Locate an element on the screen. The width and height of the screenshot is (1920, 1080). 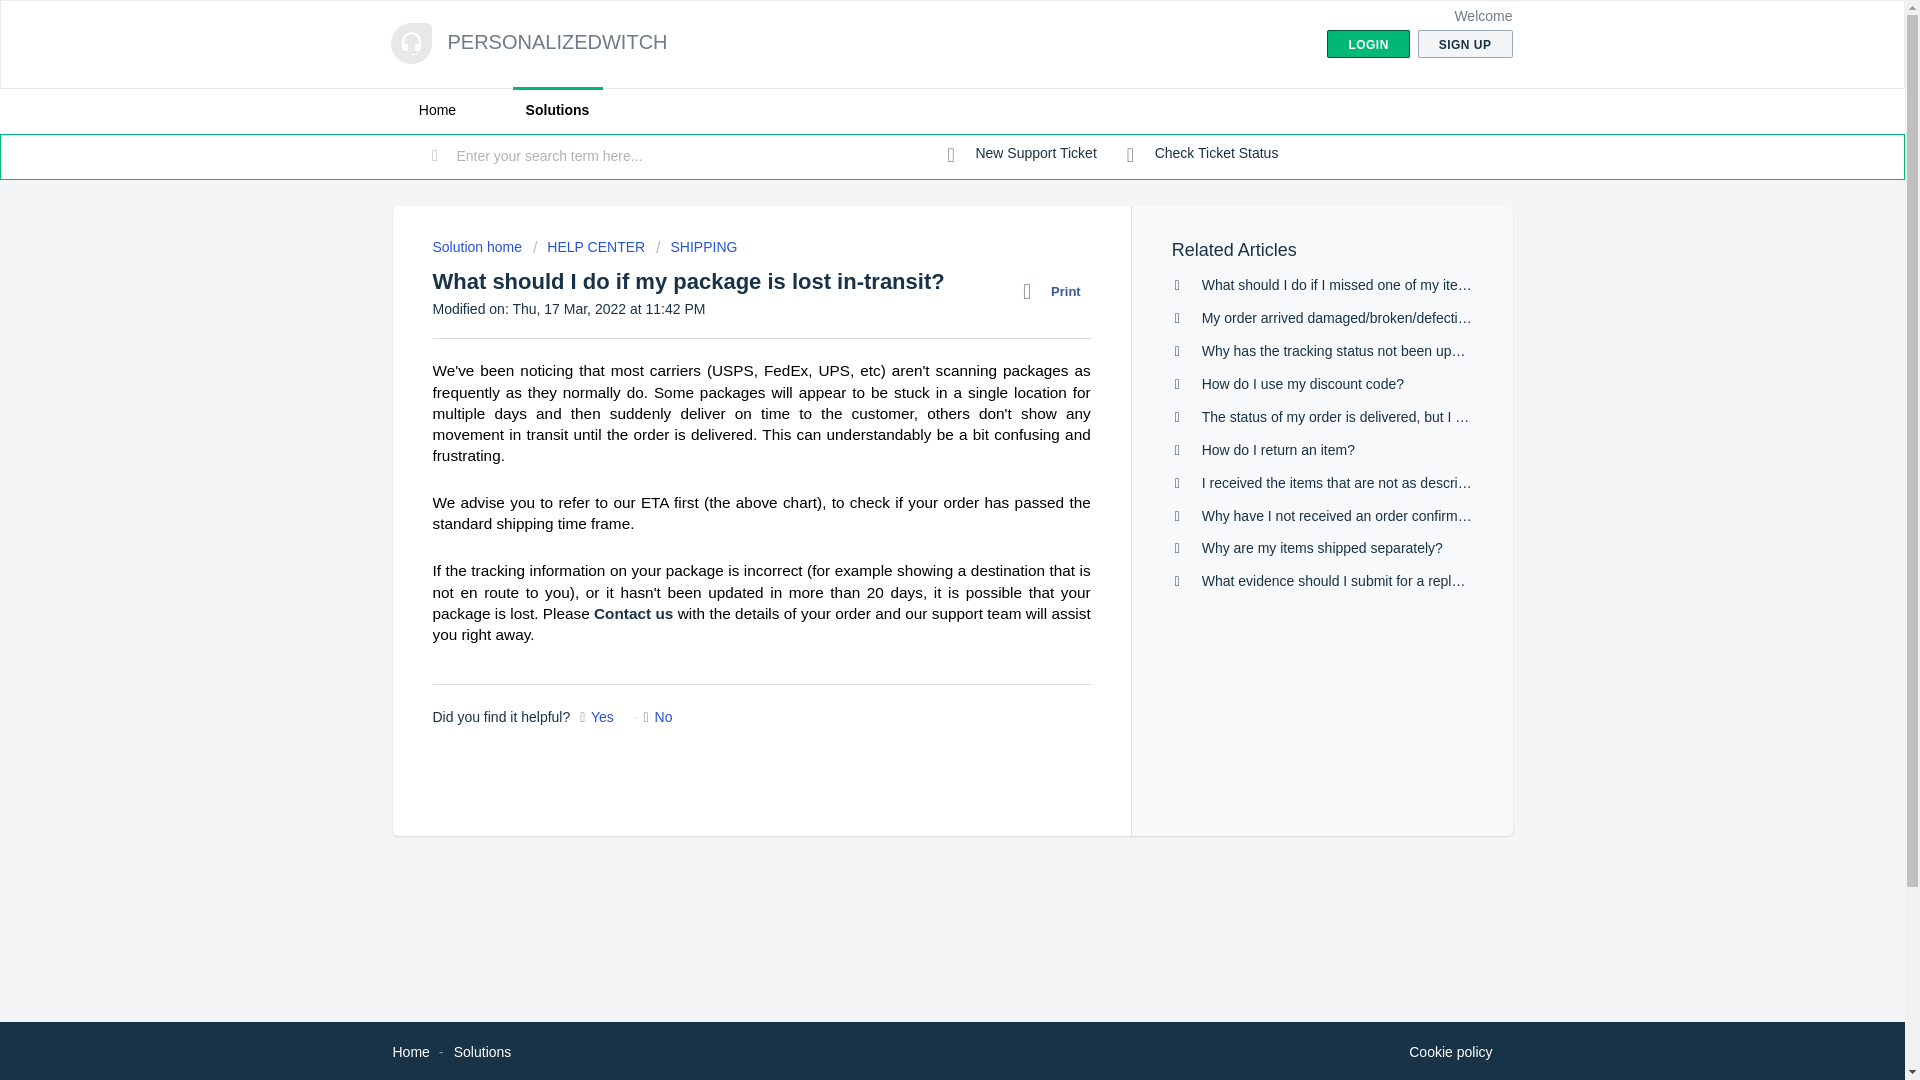
Solutions is located at coordinates (557, 110).